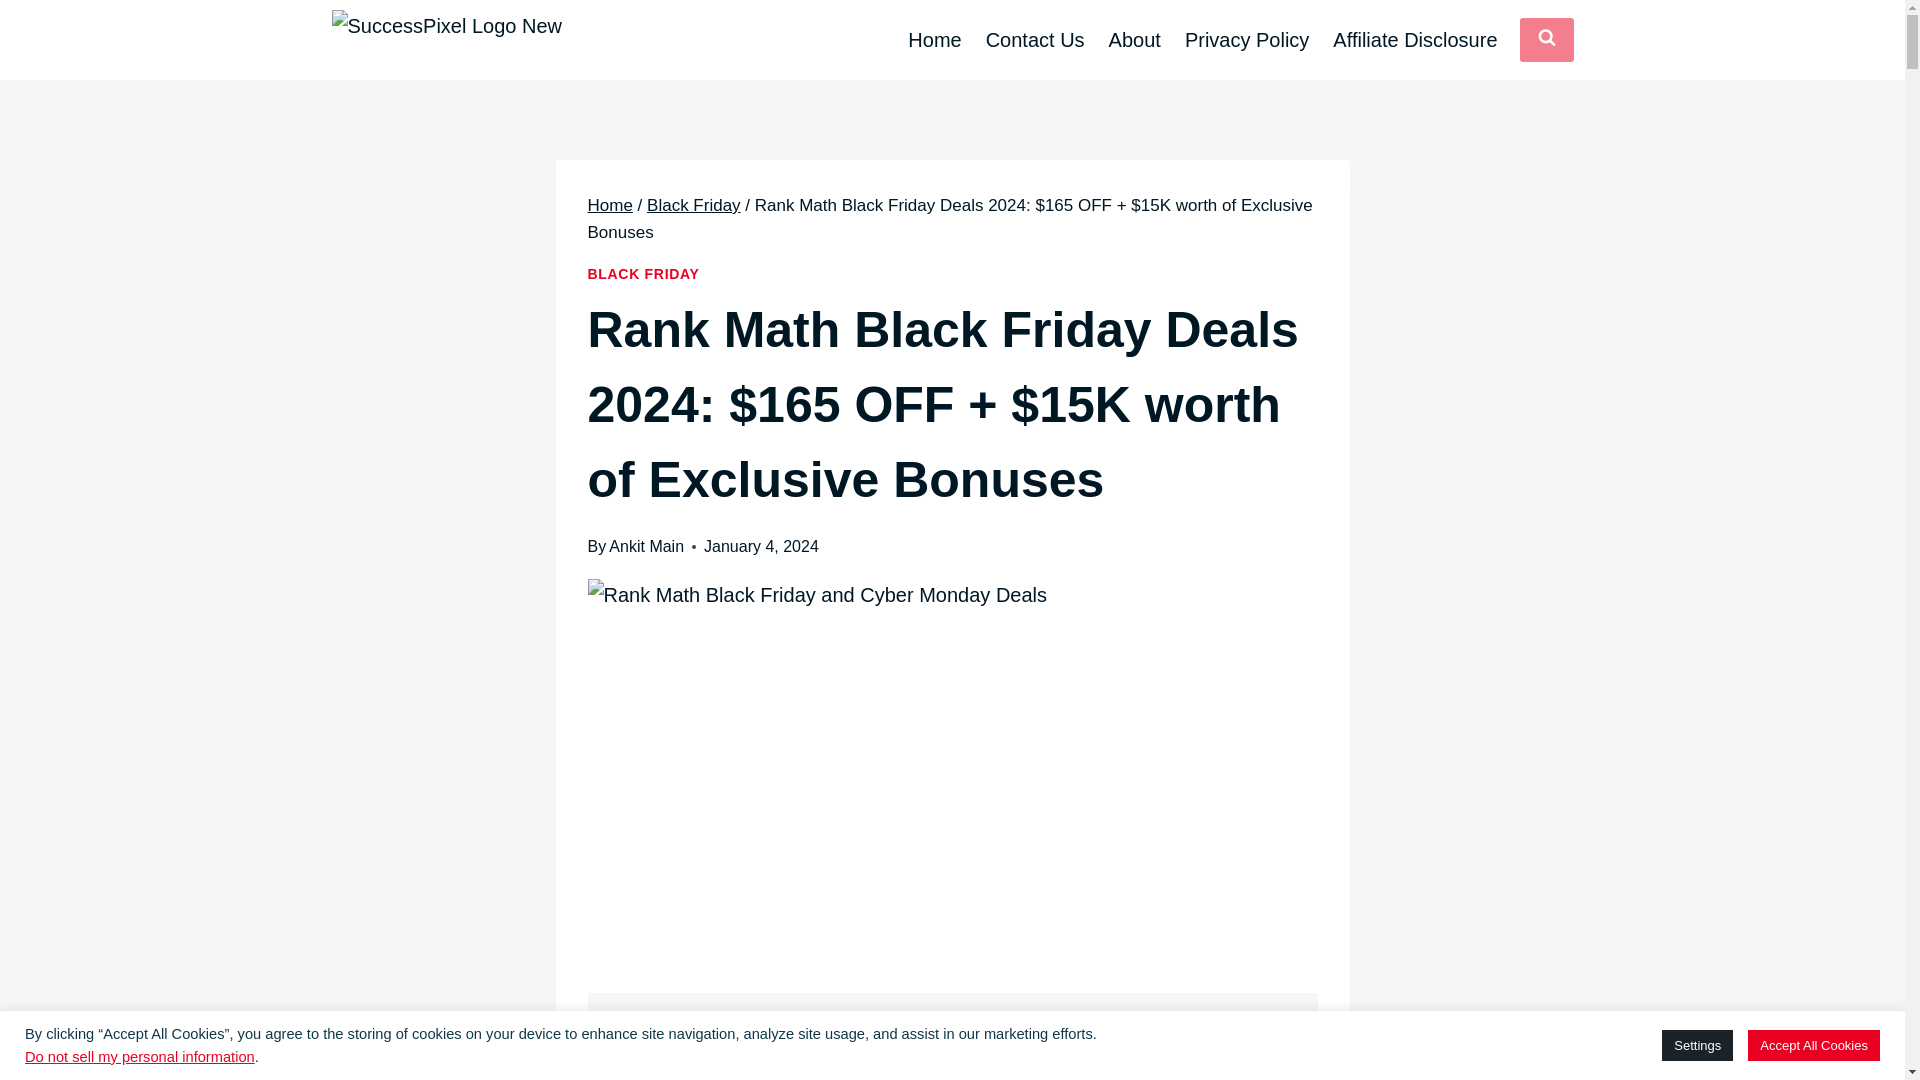 The image size is (1920, 1080). What do you see at coordinates (1134, 40) in the screenshot?
I see `About` at bounding box center [1134, 40].